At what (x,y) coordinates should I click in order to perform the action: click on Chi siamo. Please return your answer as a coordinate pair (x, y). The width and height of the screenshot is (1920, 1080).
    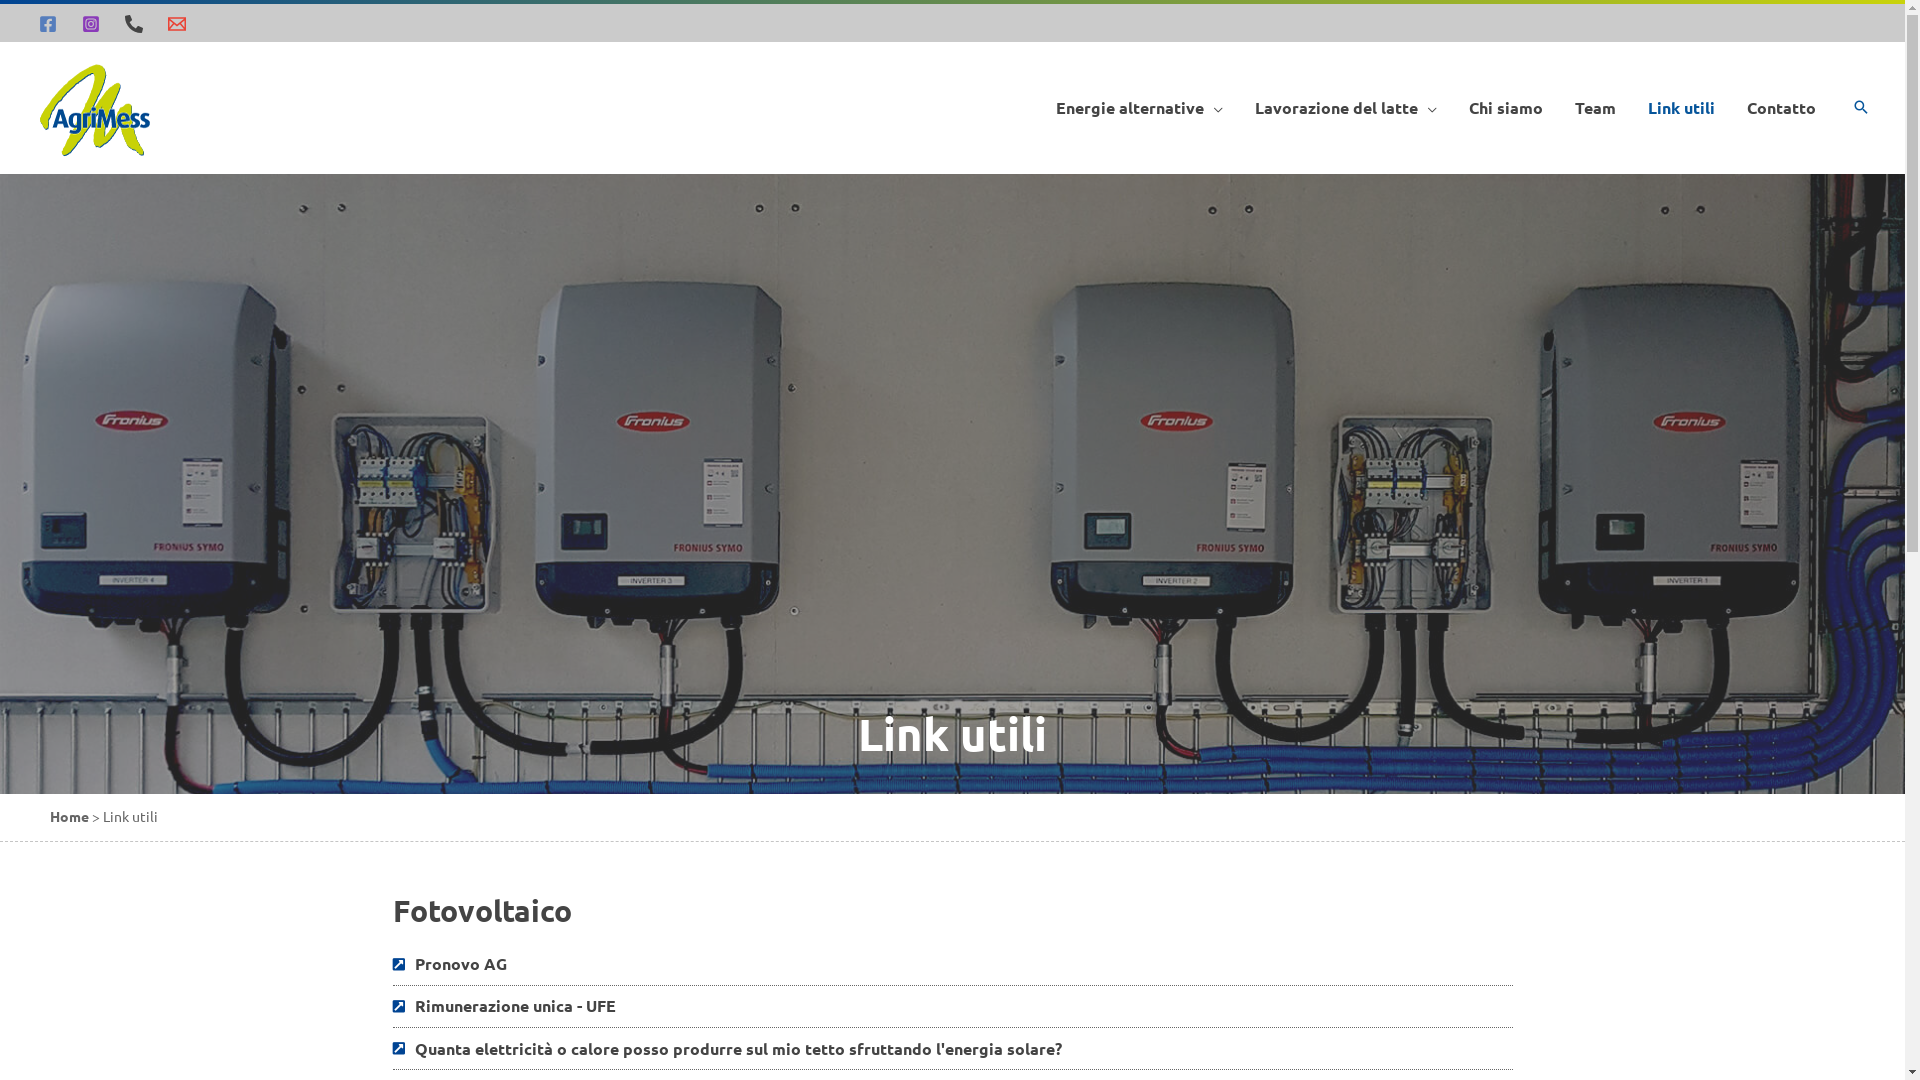
    Looking at the image, I should click on (1506, 108).